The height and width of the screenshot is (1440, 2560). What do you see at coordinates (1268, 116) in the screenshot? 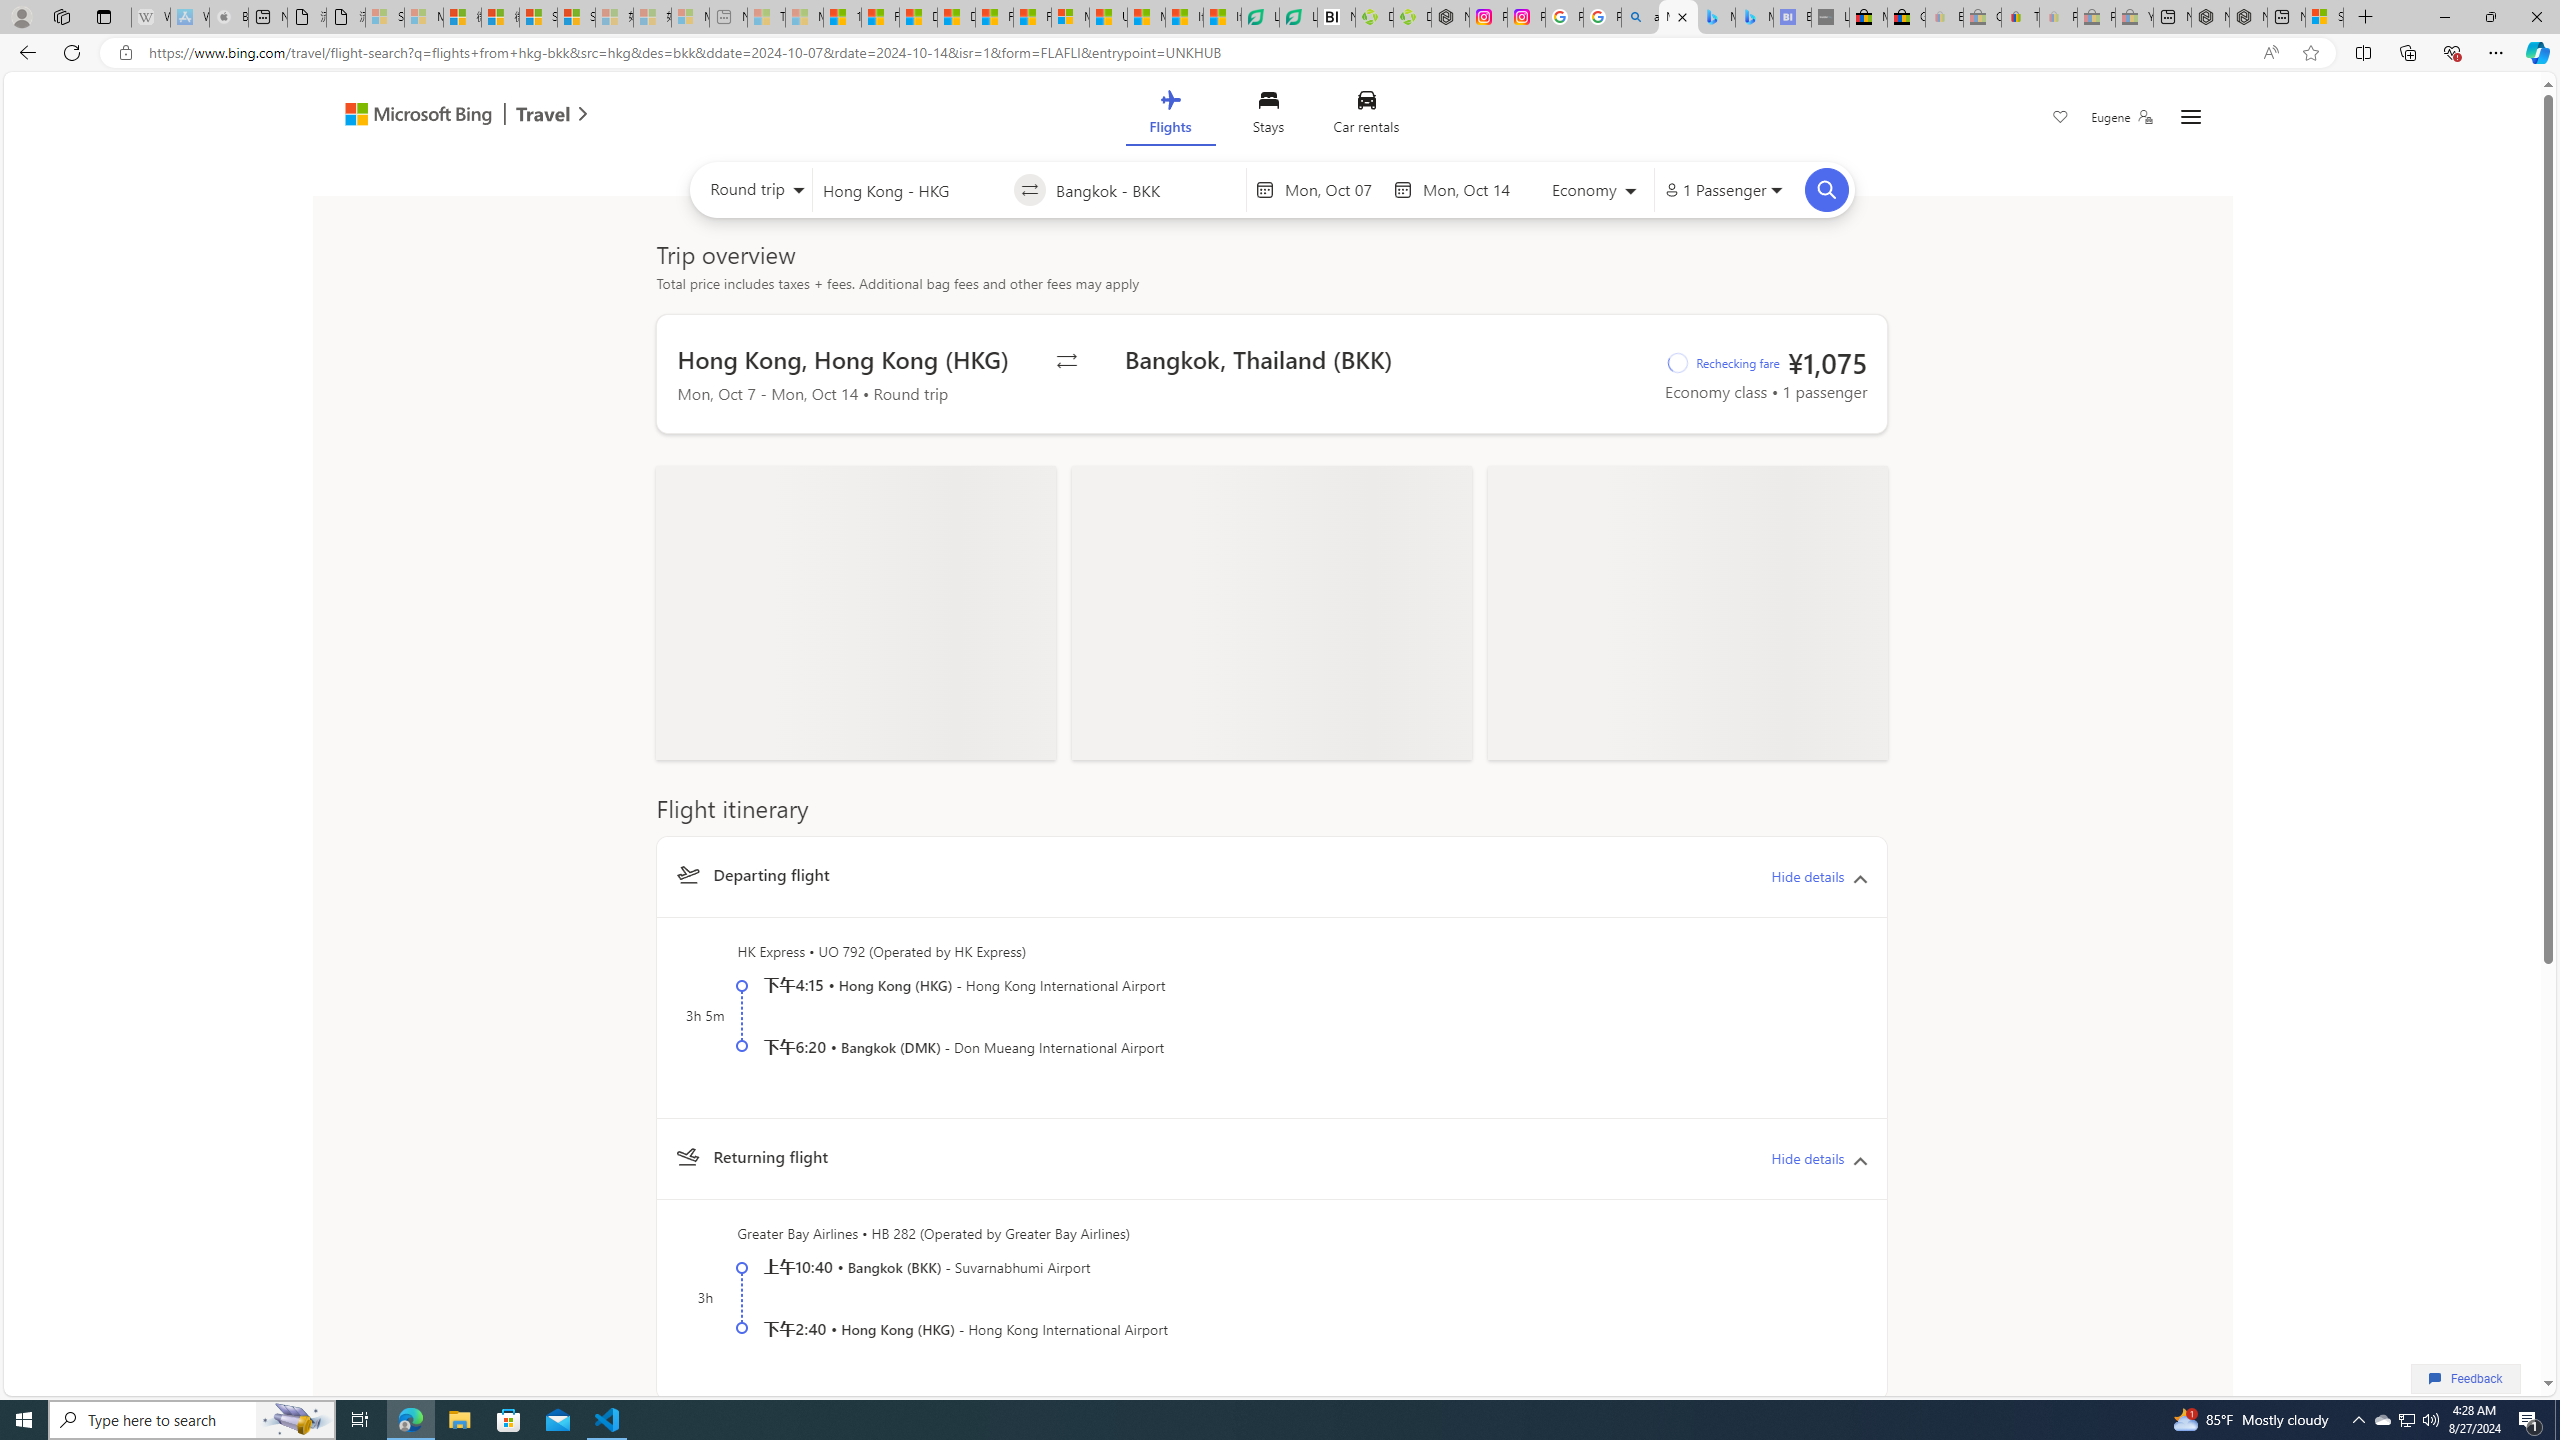
I see `Stays` at bounding box center [1268, 116].